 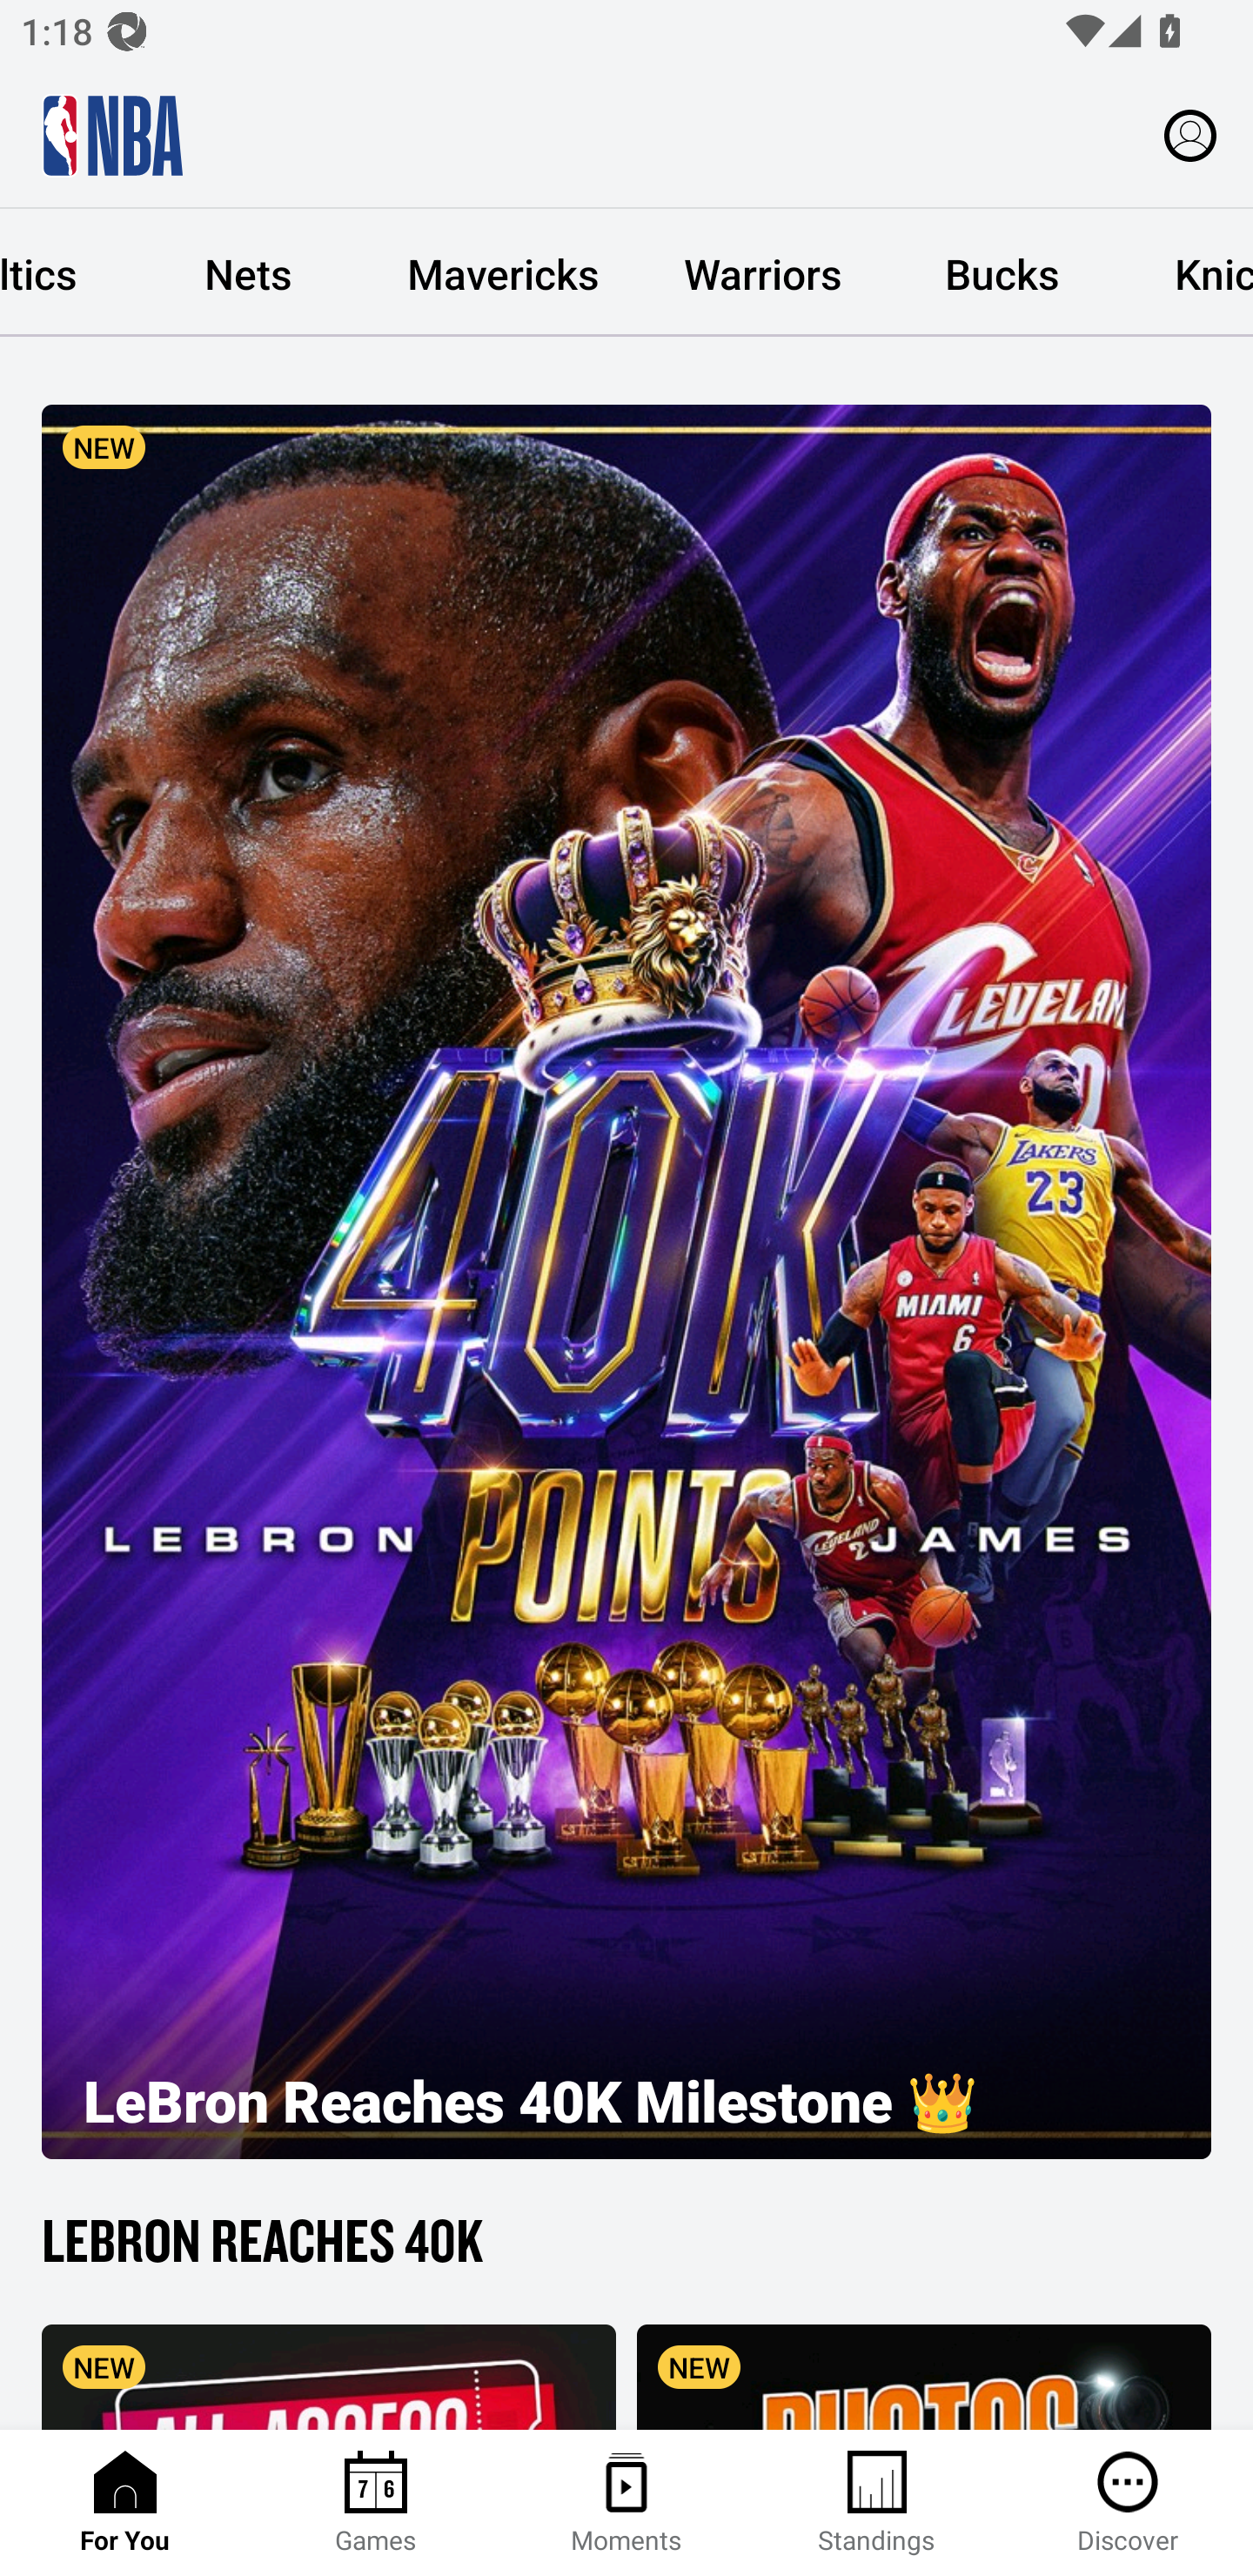 What do you see at coordinates (1002, 273) in the screenshot?
I see `Bucks` at bounding box center [1002, 273].